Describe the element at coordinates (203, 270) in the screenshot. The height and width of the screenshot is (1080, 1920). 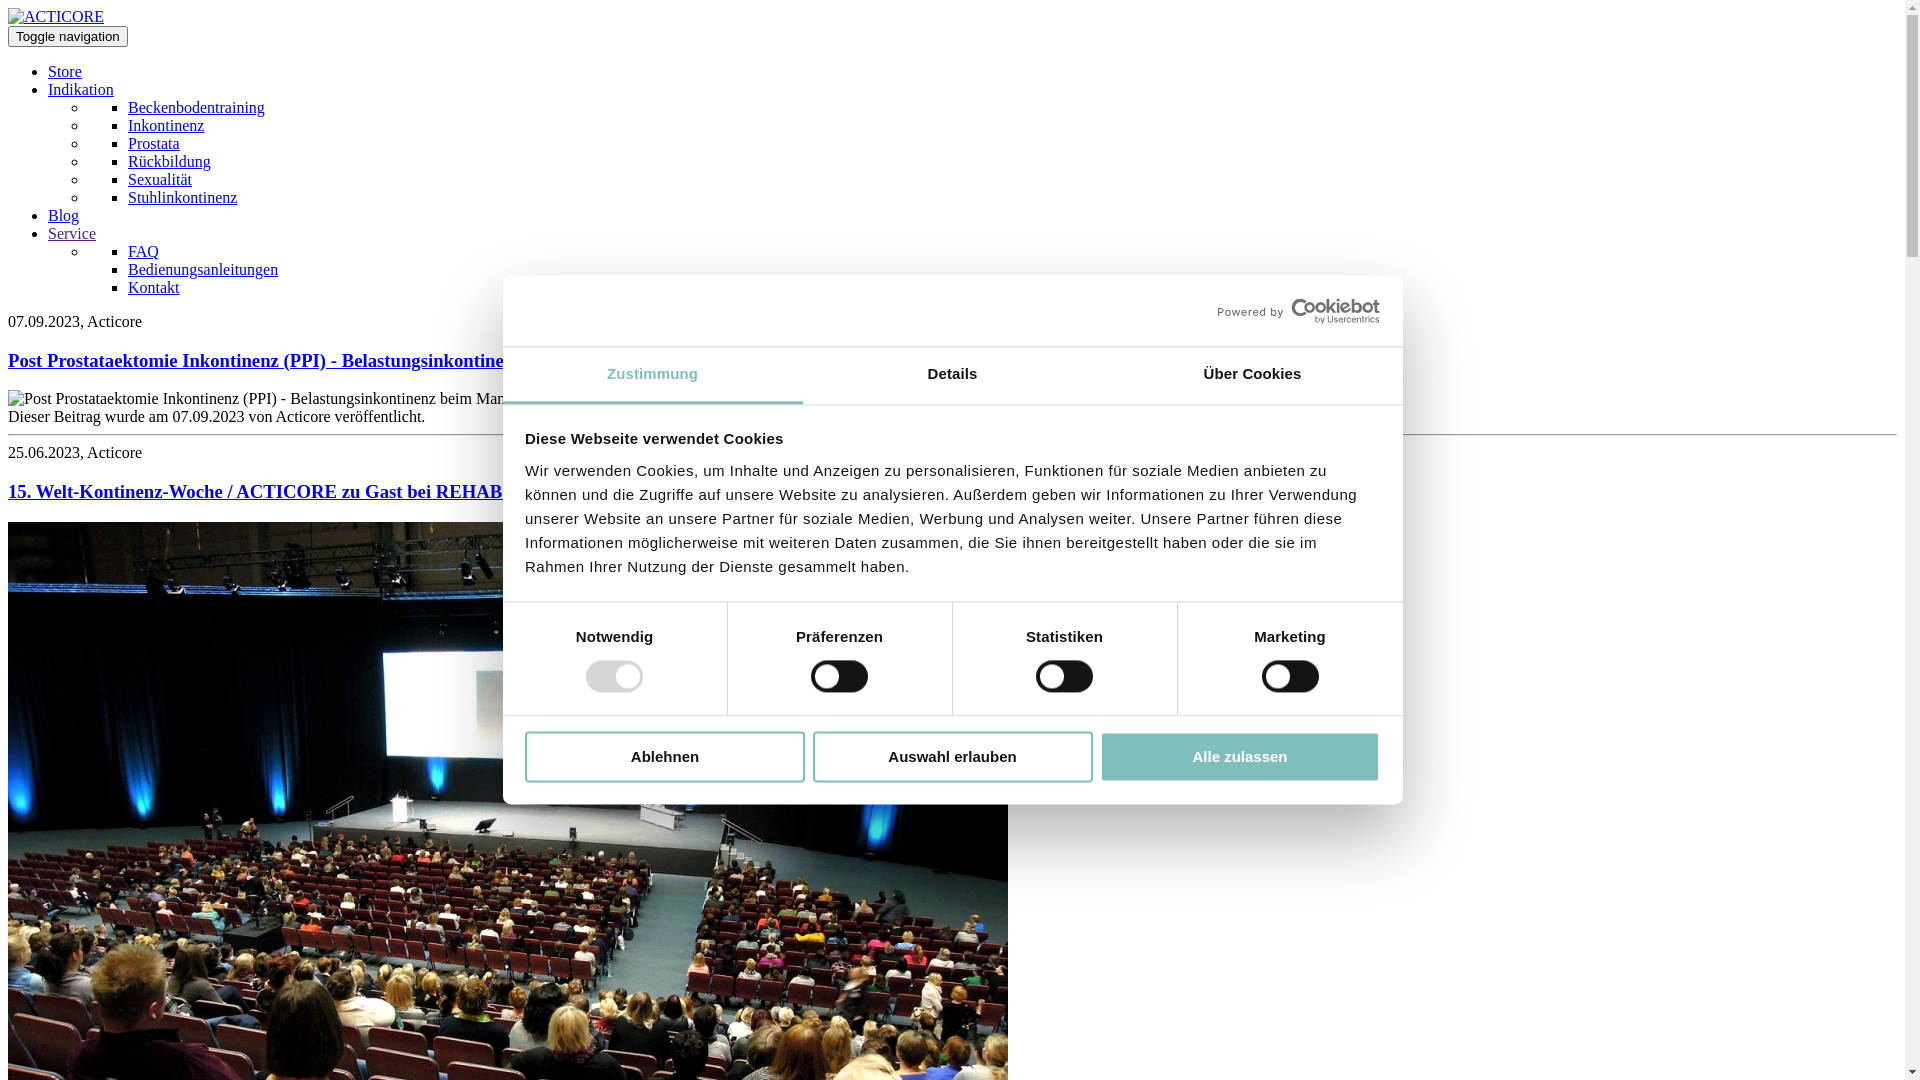
I see `Bedienungsanleitungen` at that location.